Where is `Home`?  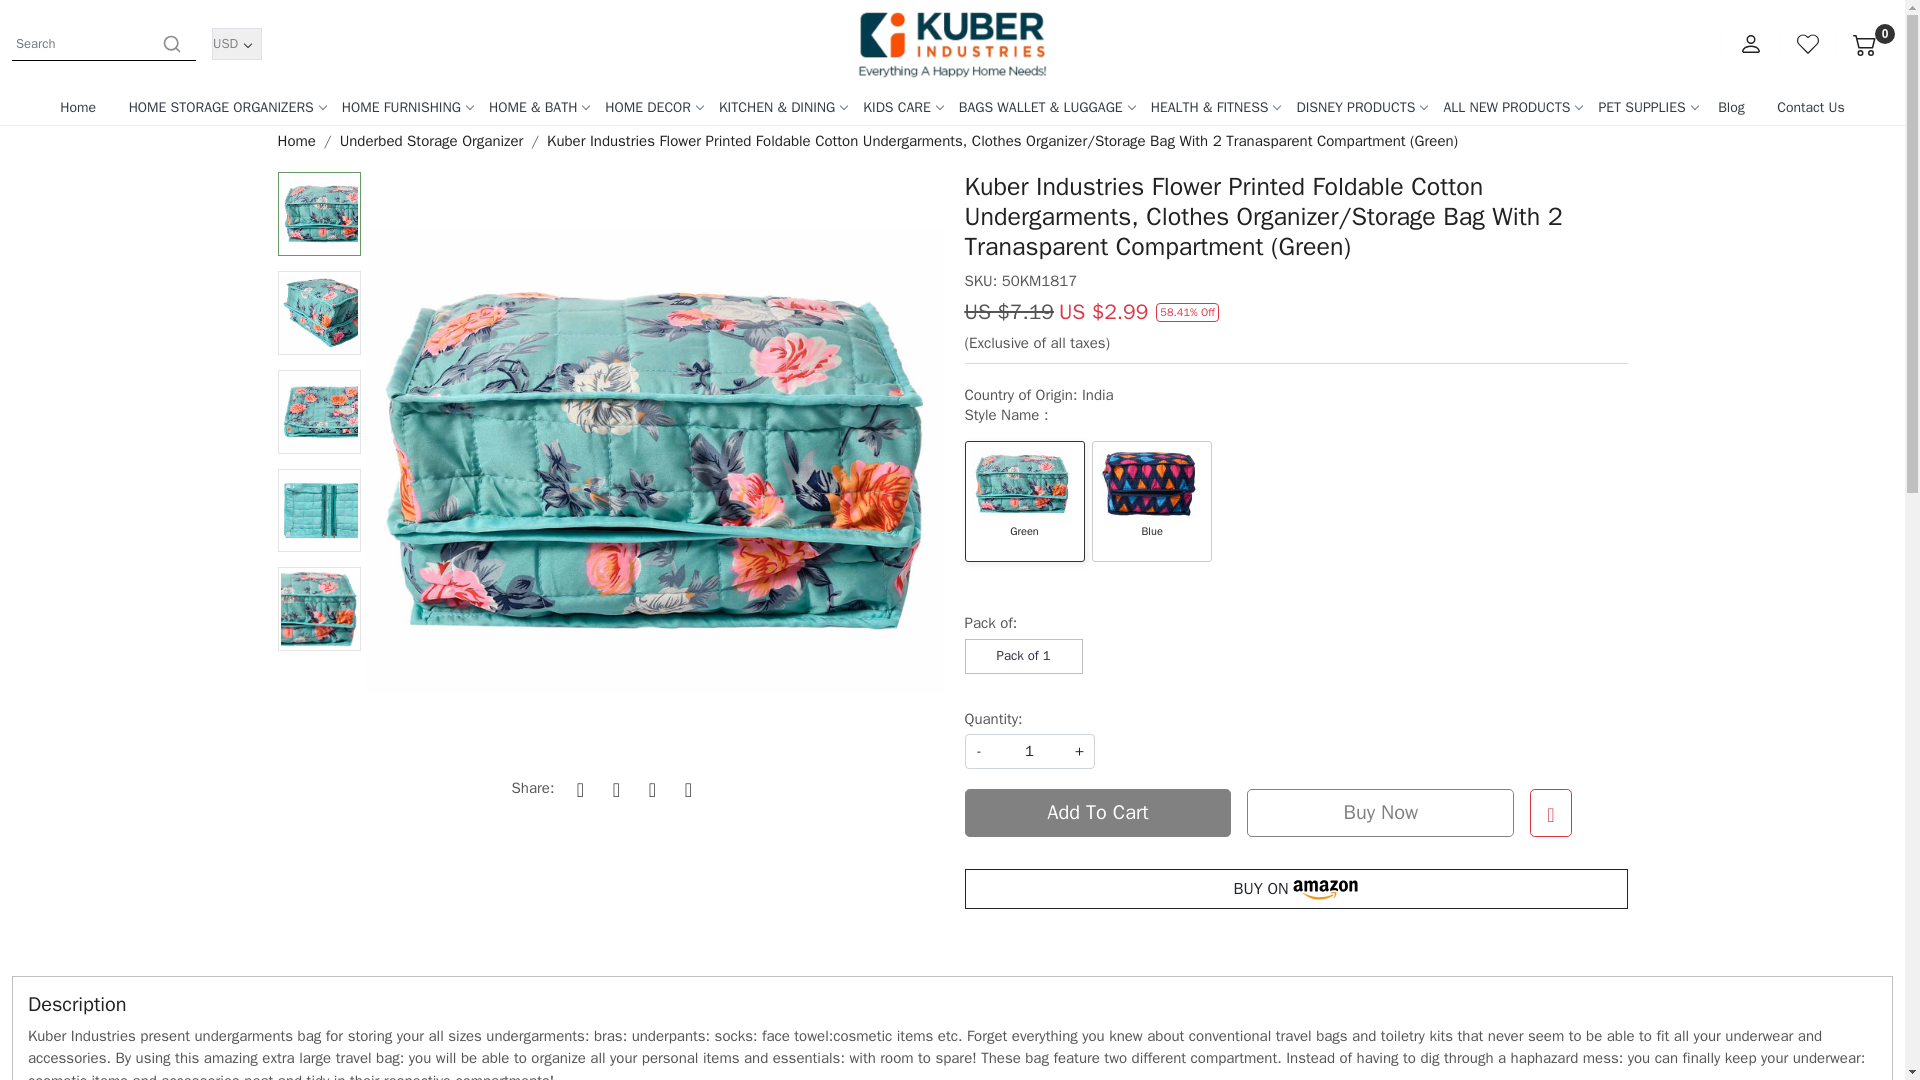 Home is located at coordinates (952, 44).